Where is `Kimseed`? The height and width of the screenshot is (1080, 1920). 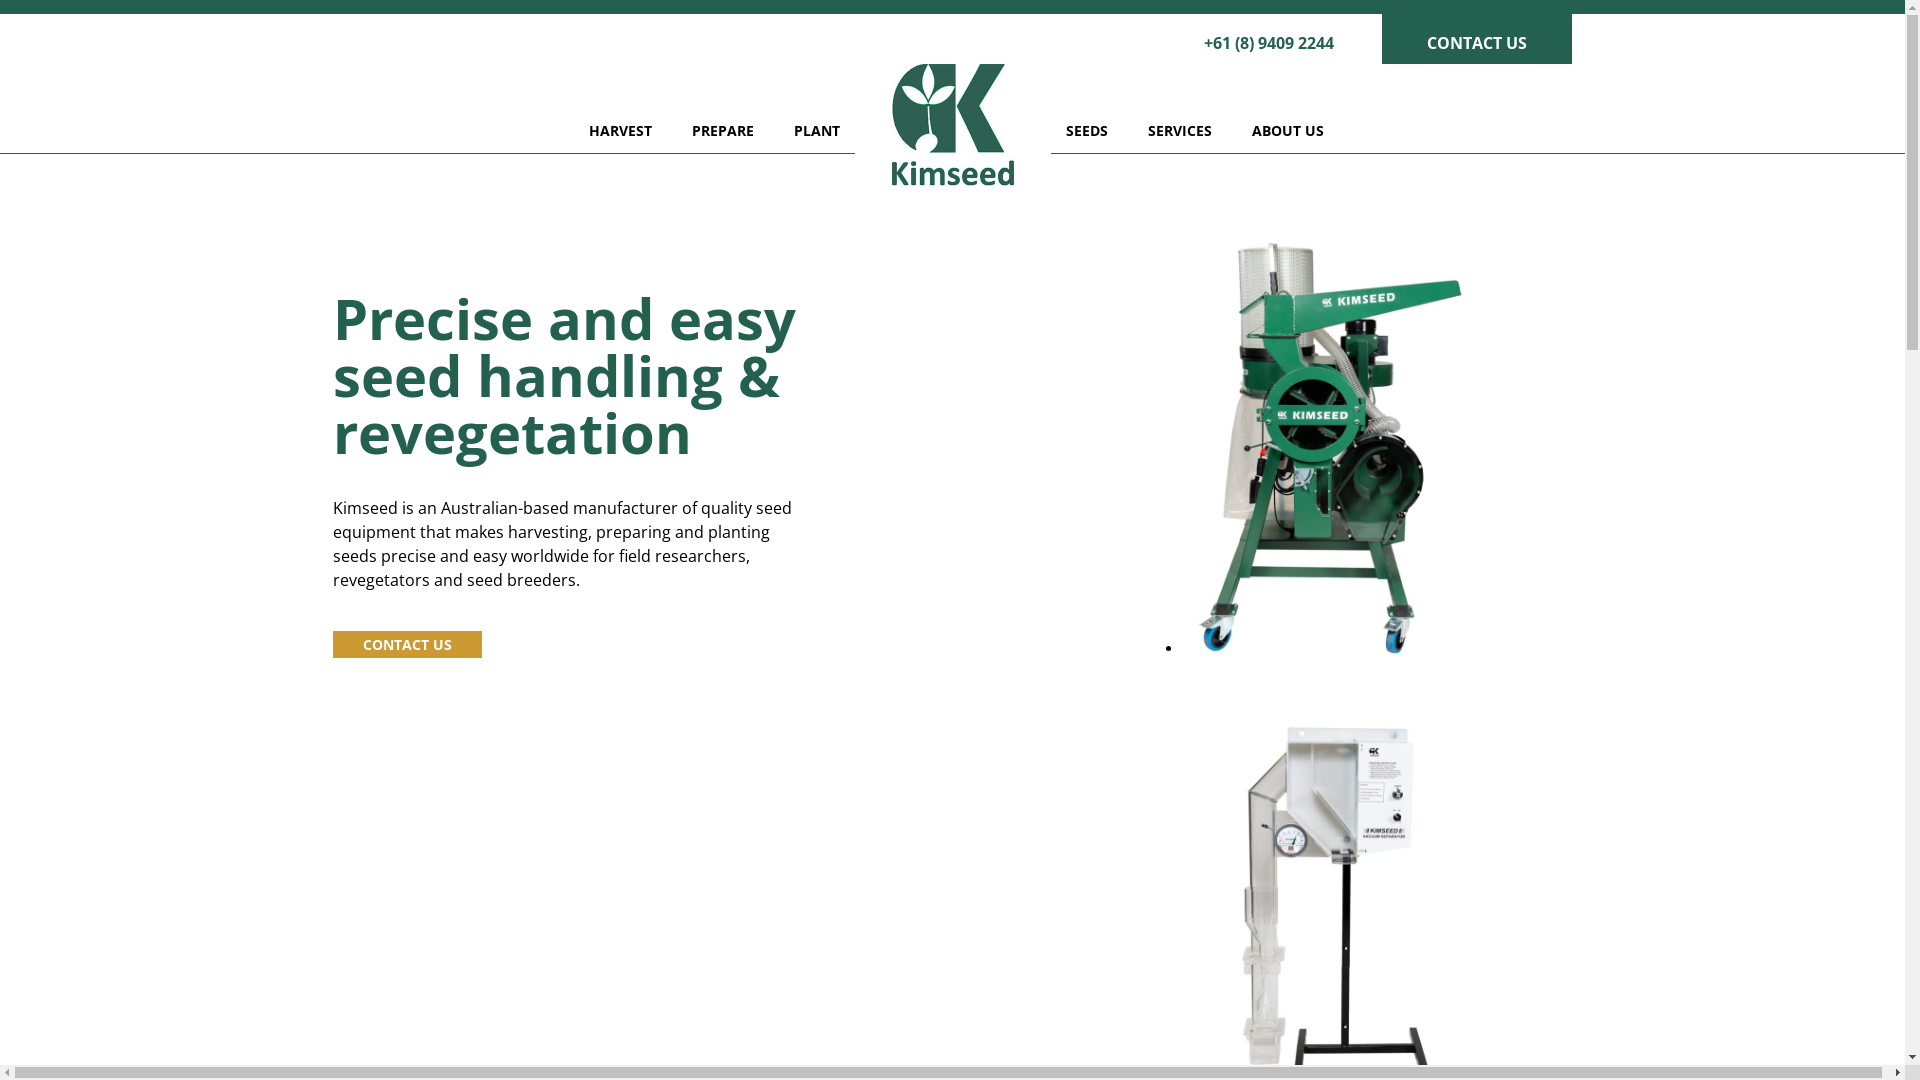 Kimseed is located at coordinates (952, 125).